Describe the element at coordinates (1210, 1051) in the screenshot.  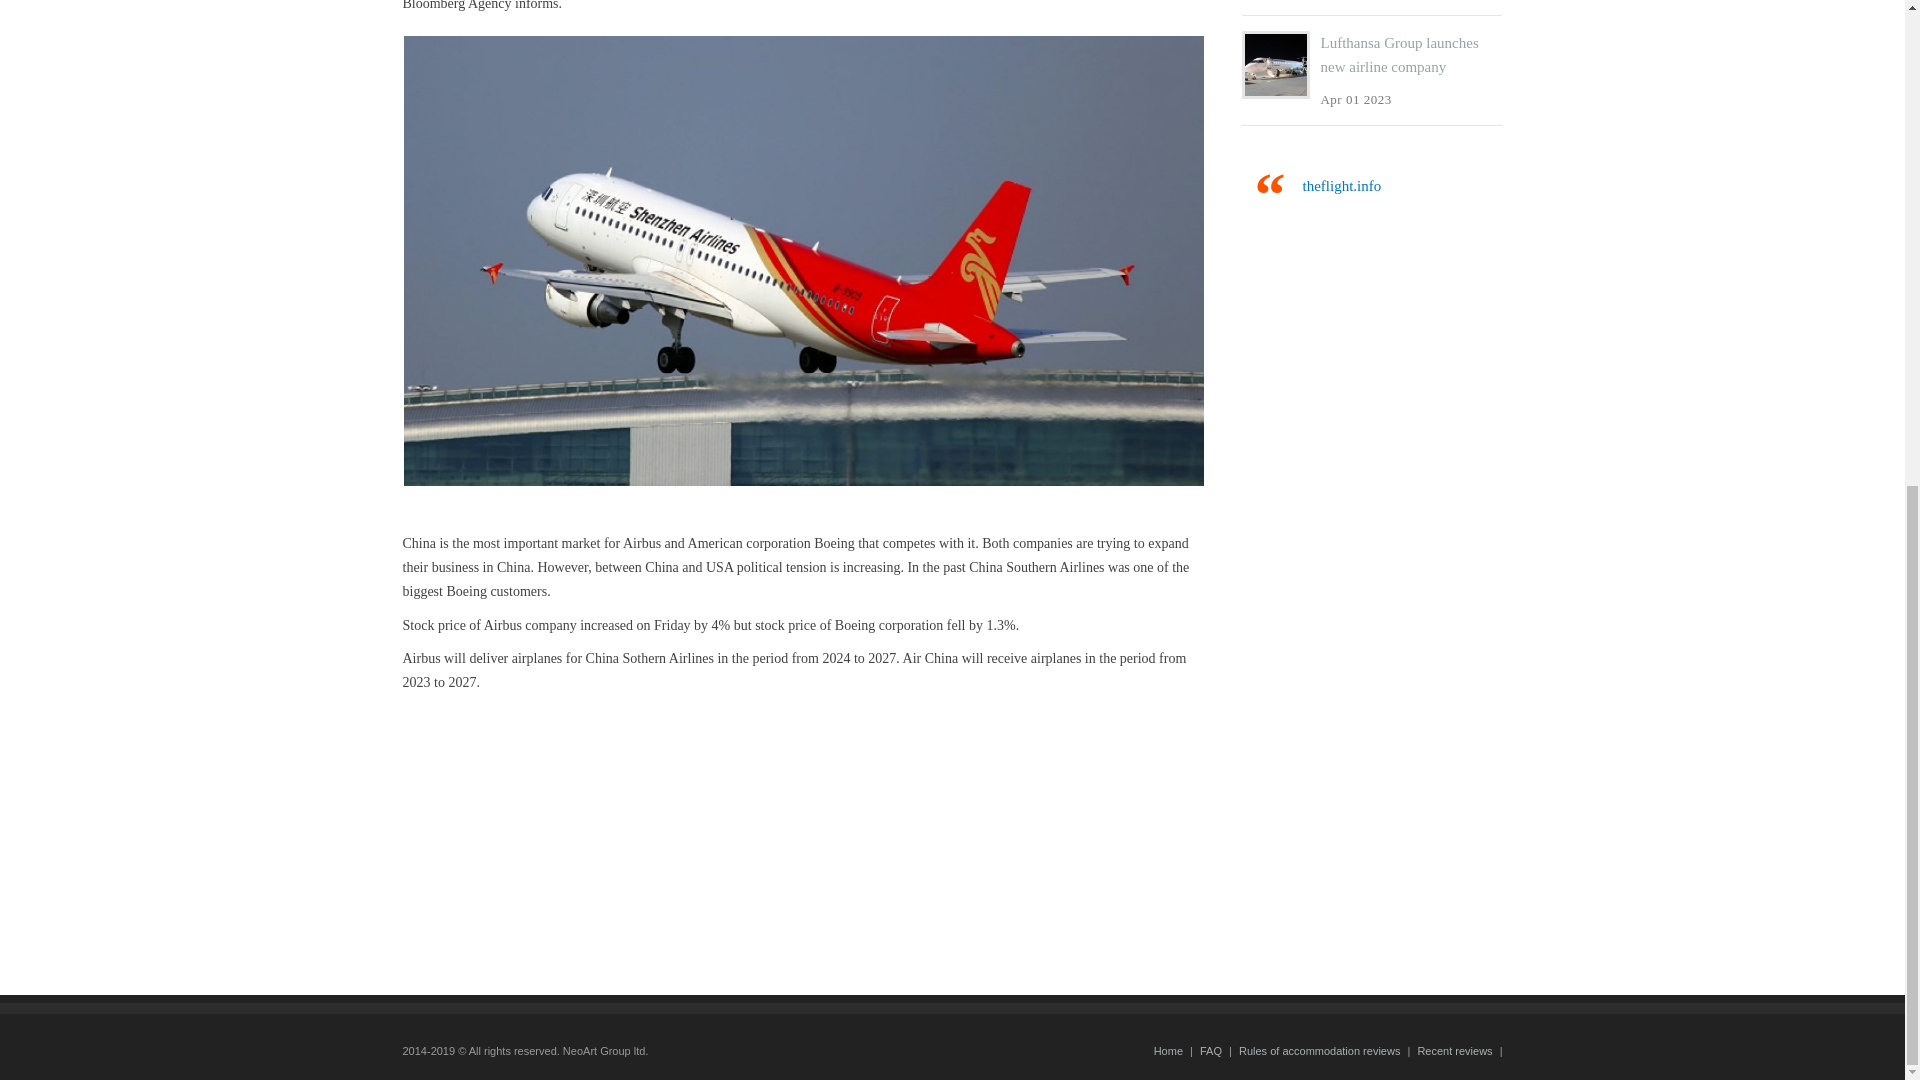
I see `FAQ` at that location.